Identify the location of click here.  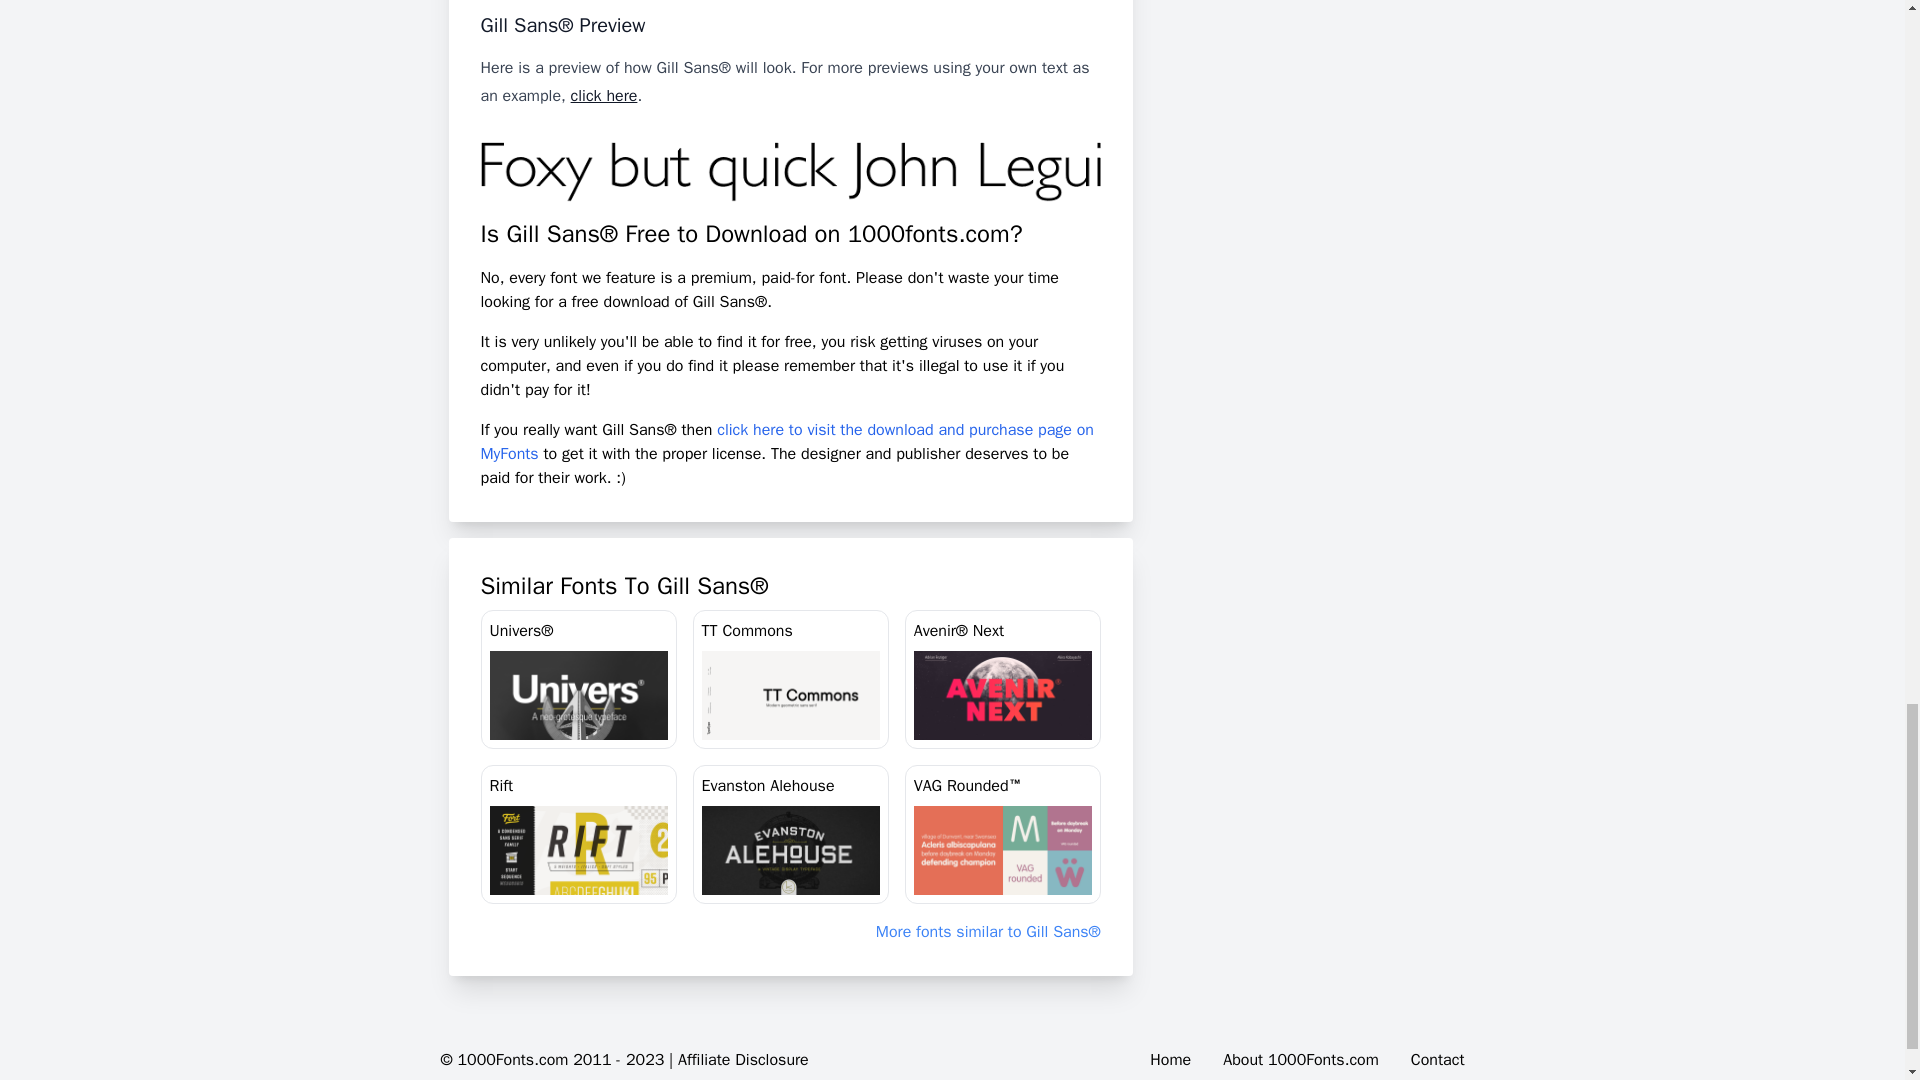
(604, 96).